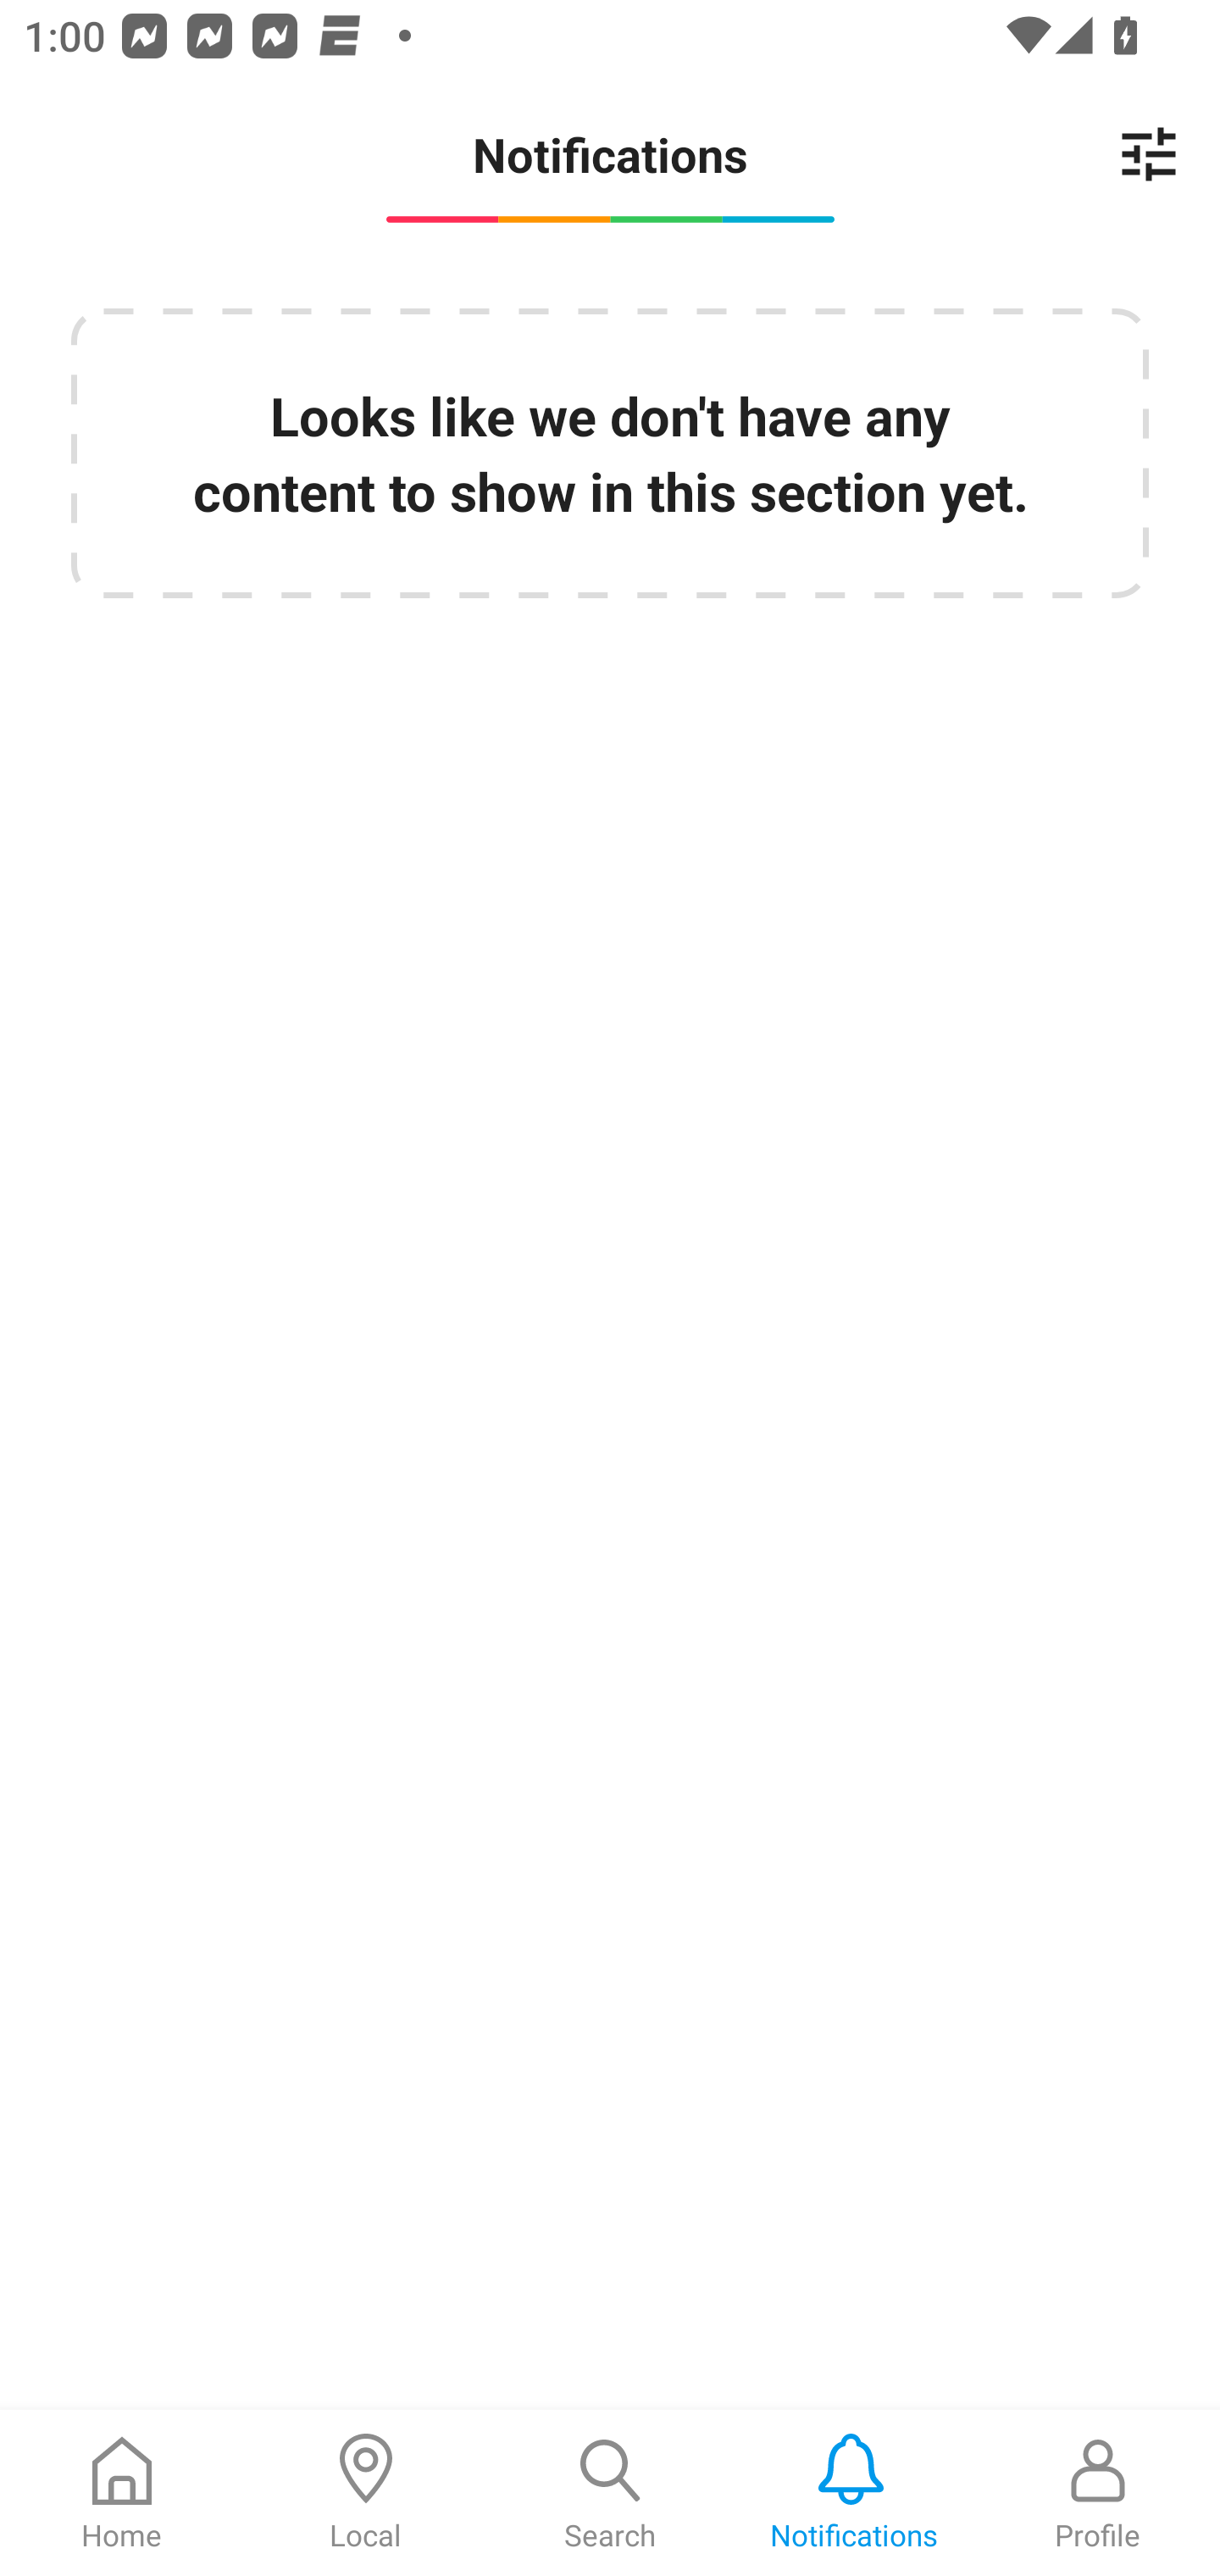  Describe the element at coordinates (1149, 154) in the screenshot. I see `Notification Settings` at that location.